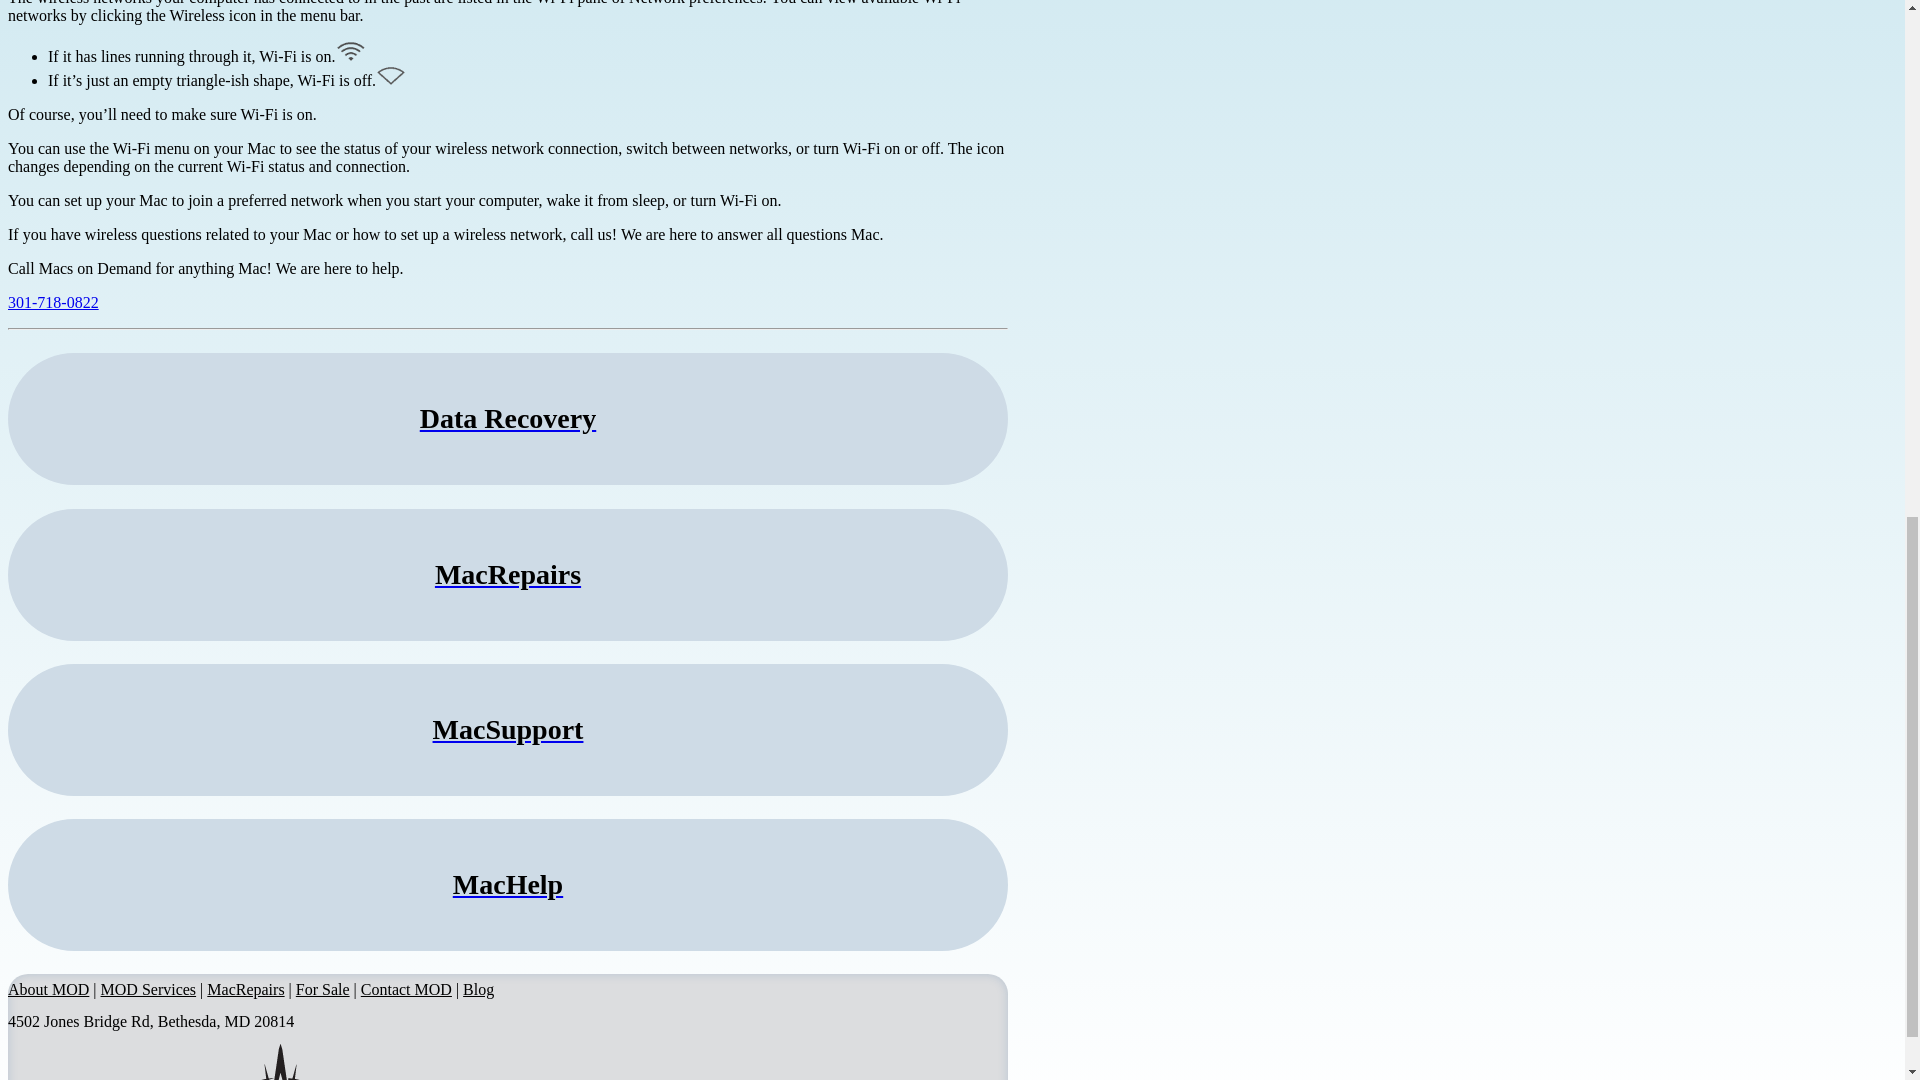 The height and width of the screenshot is (1080, 1920). What do you see at coordinates (508, 418) in the screenshot?
I see `Data Recovery` at bounding box center [508, 418].